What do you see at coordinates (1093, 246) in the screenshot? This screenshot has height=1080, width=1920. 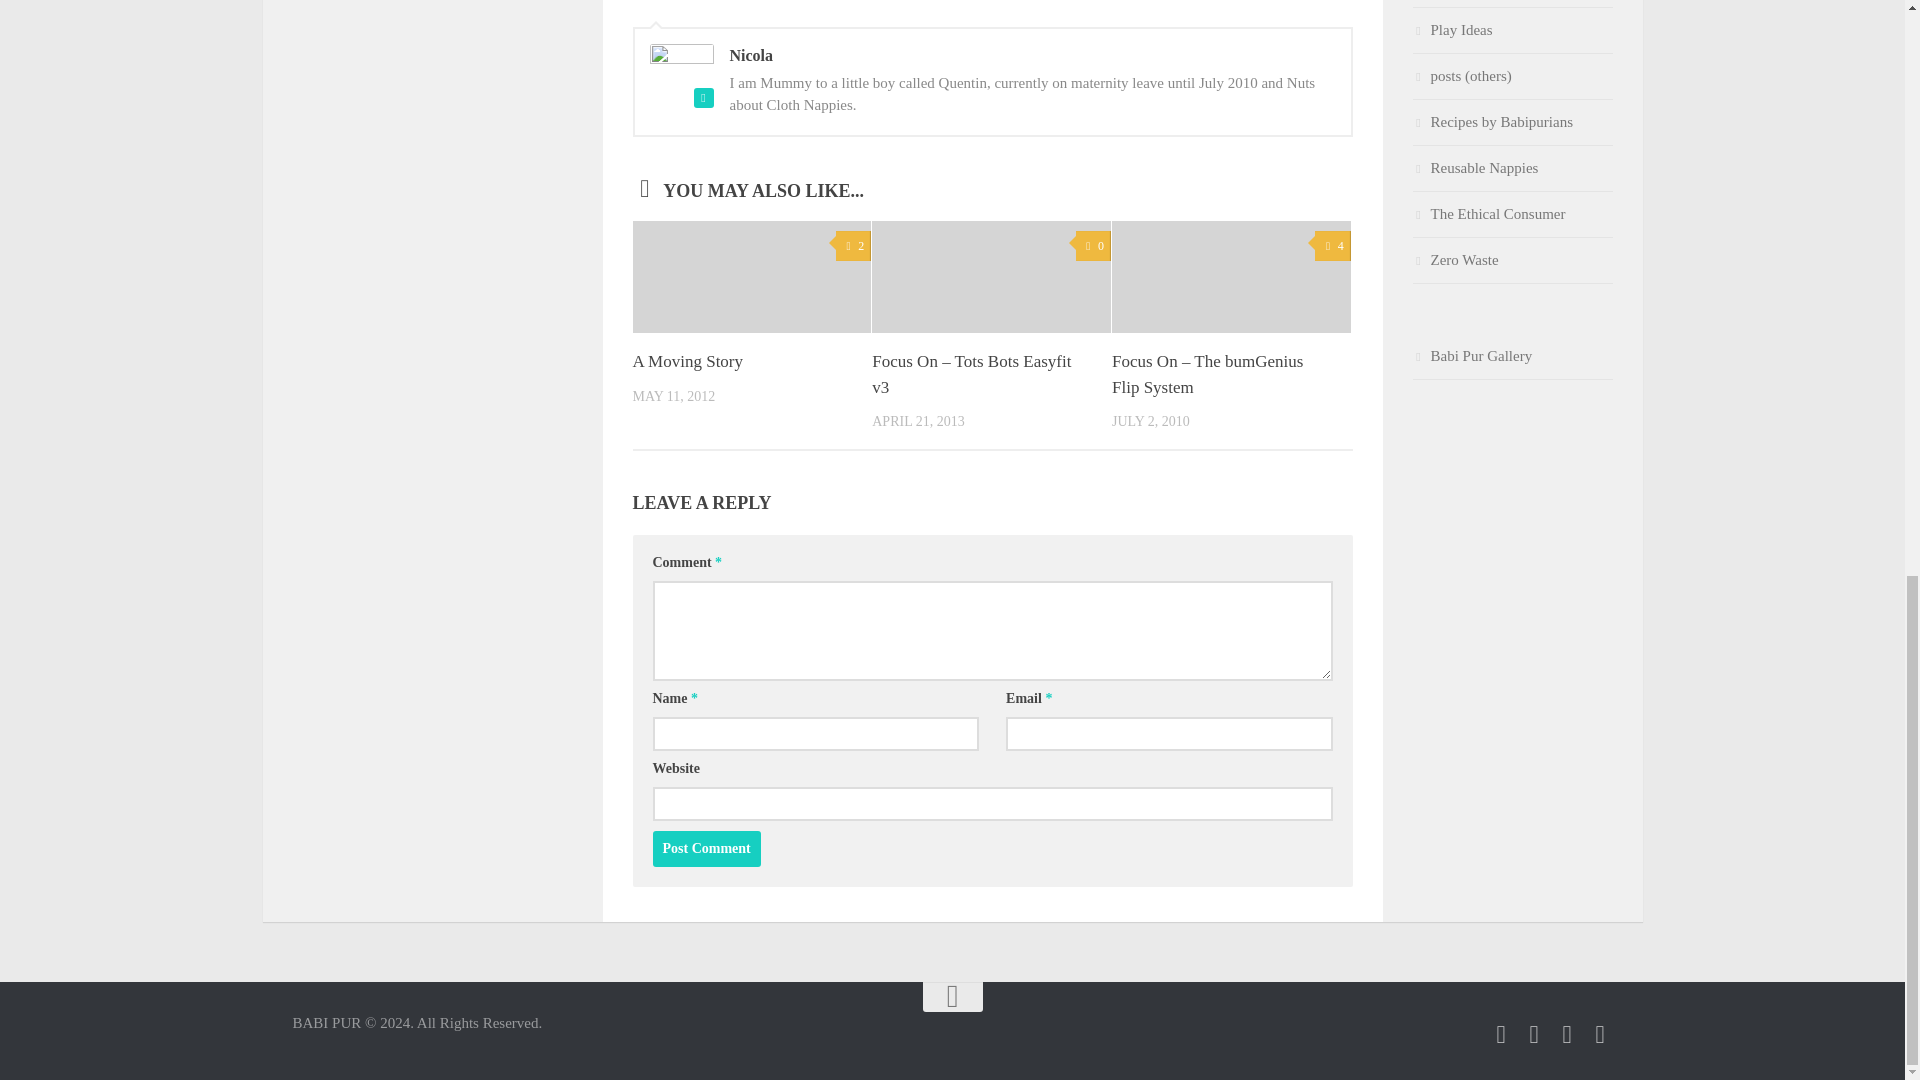 I see `0` at bounding box center [1093, 246].